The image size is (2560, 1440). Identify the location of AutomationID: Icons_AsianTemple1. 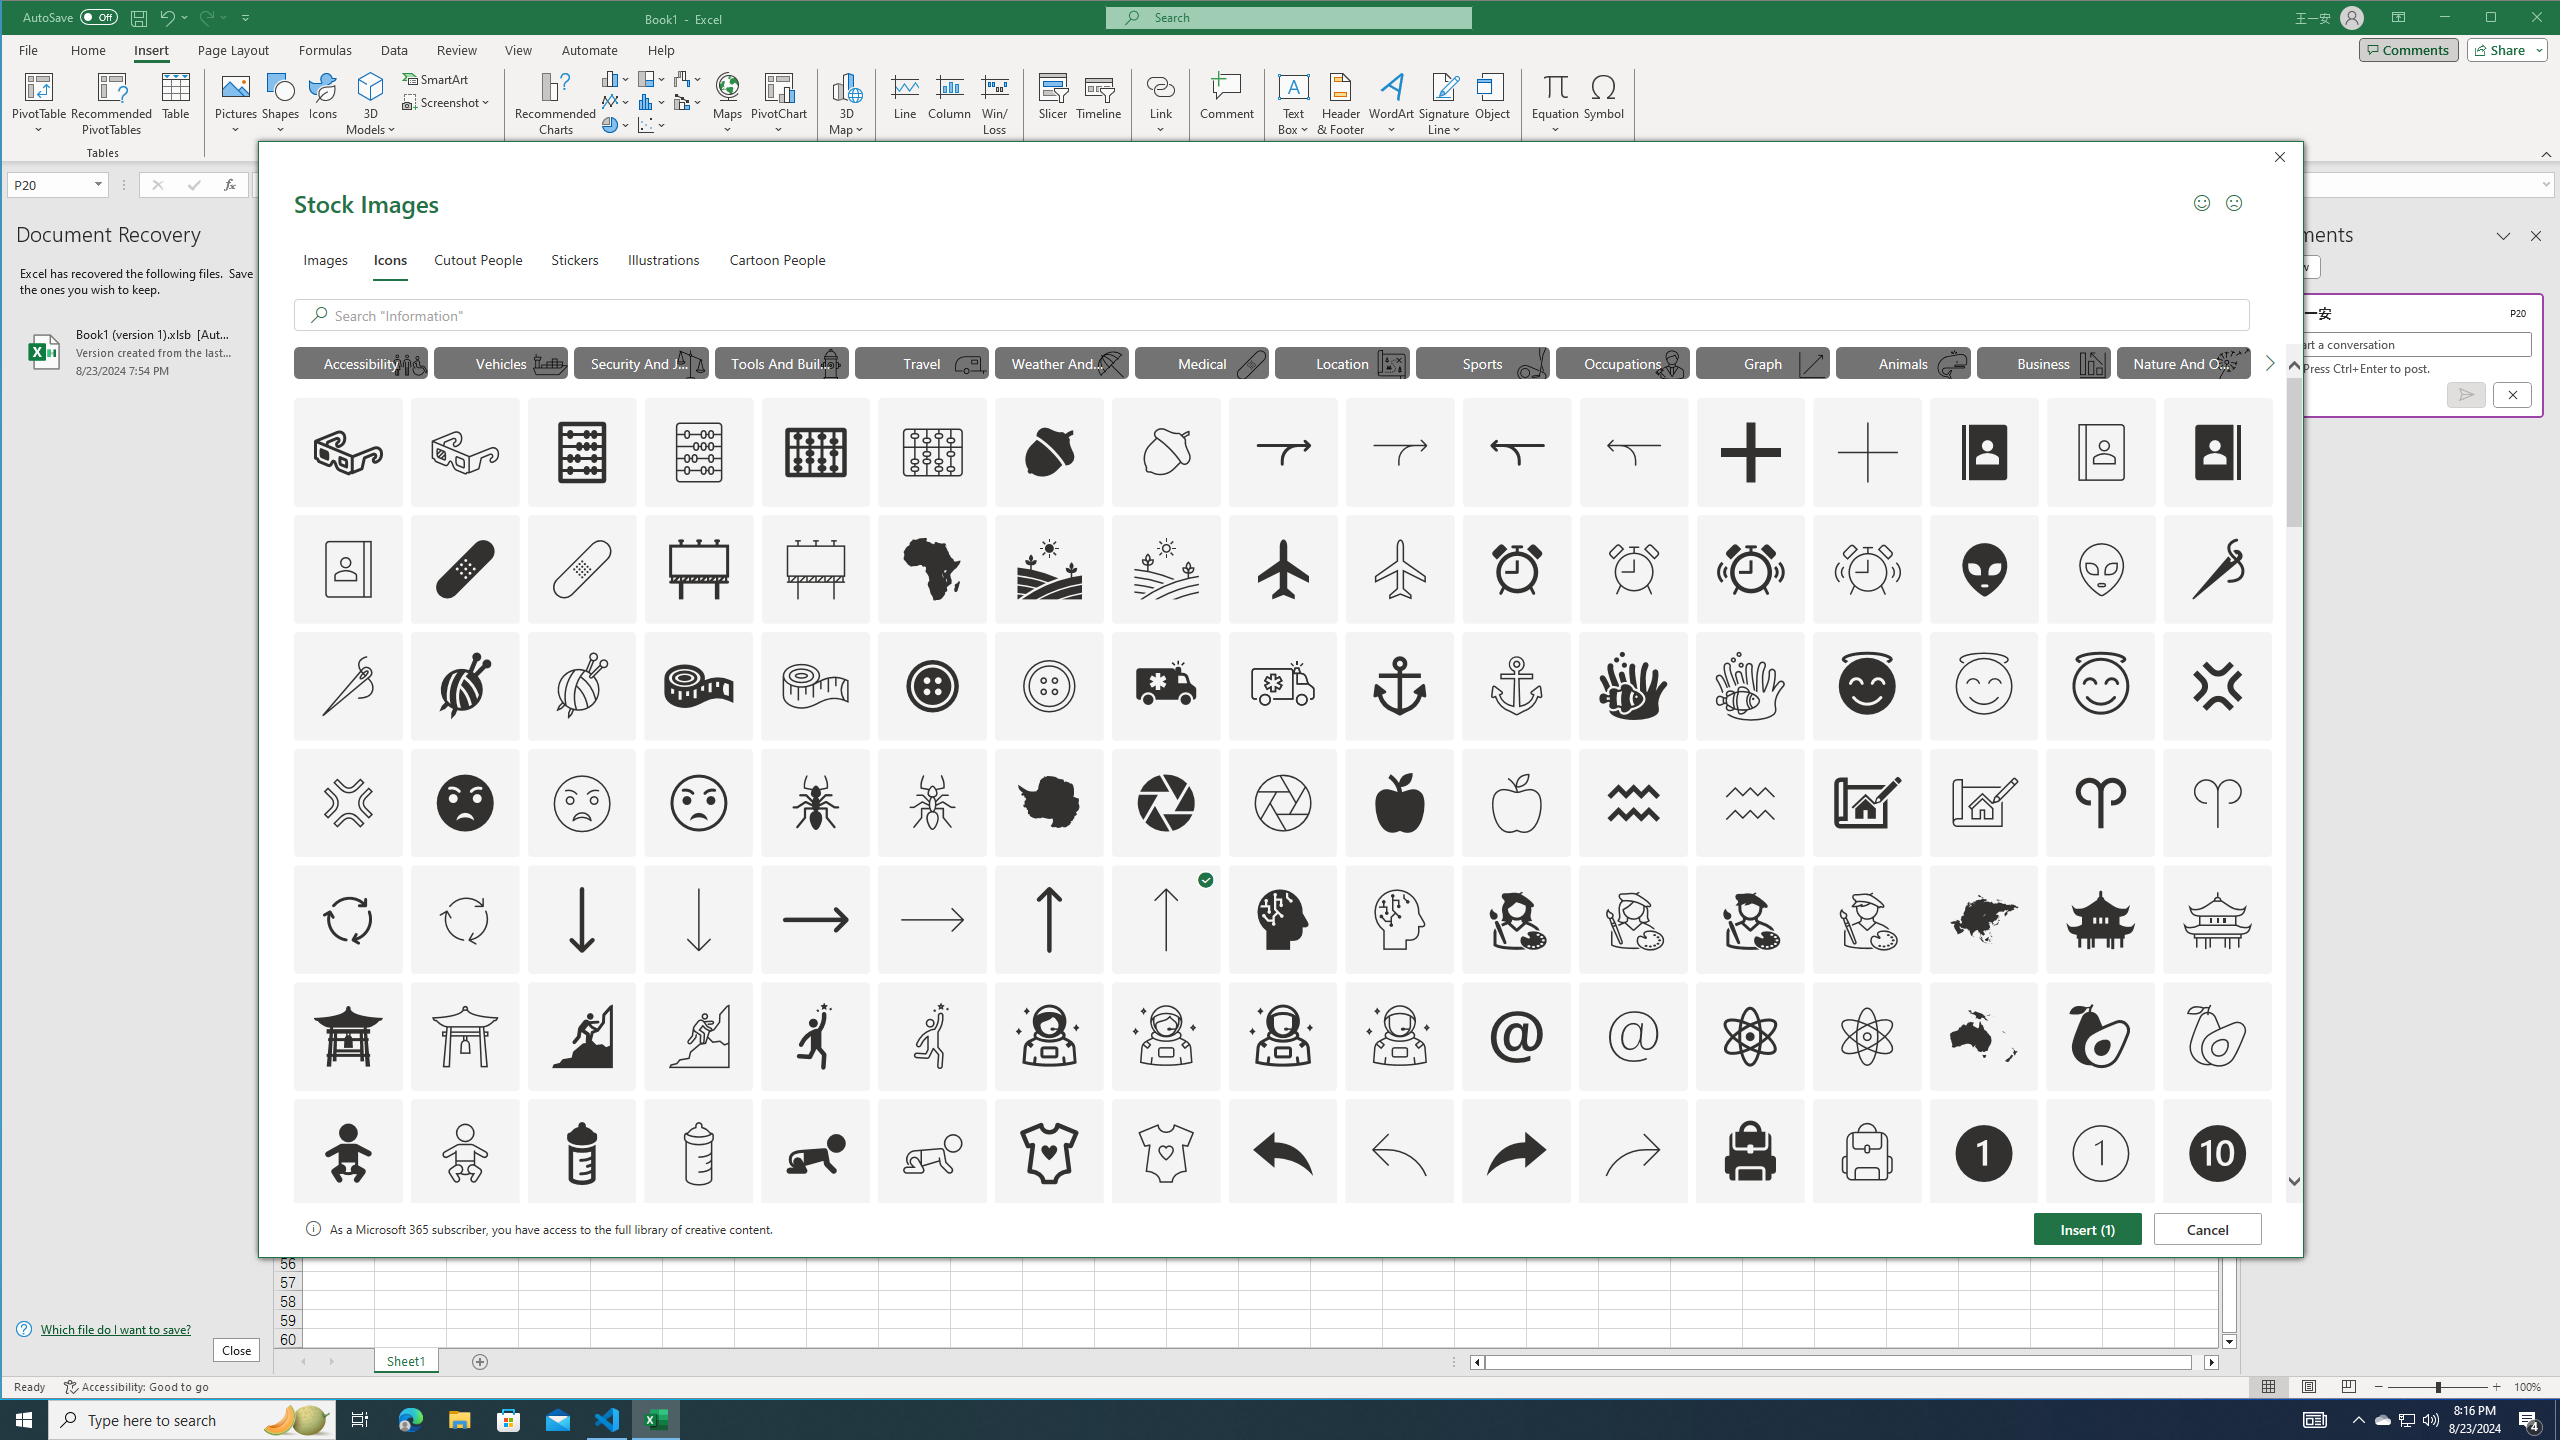
(348, 1036).